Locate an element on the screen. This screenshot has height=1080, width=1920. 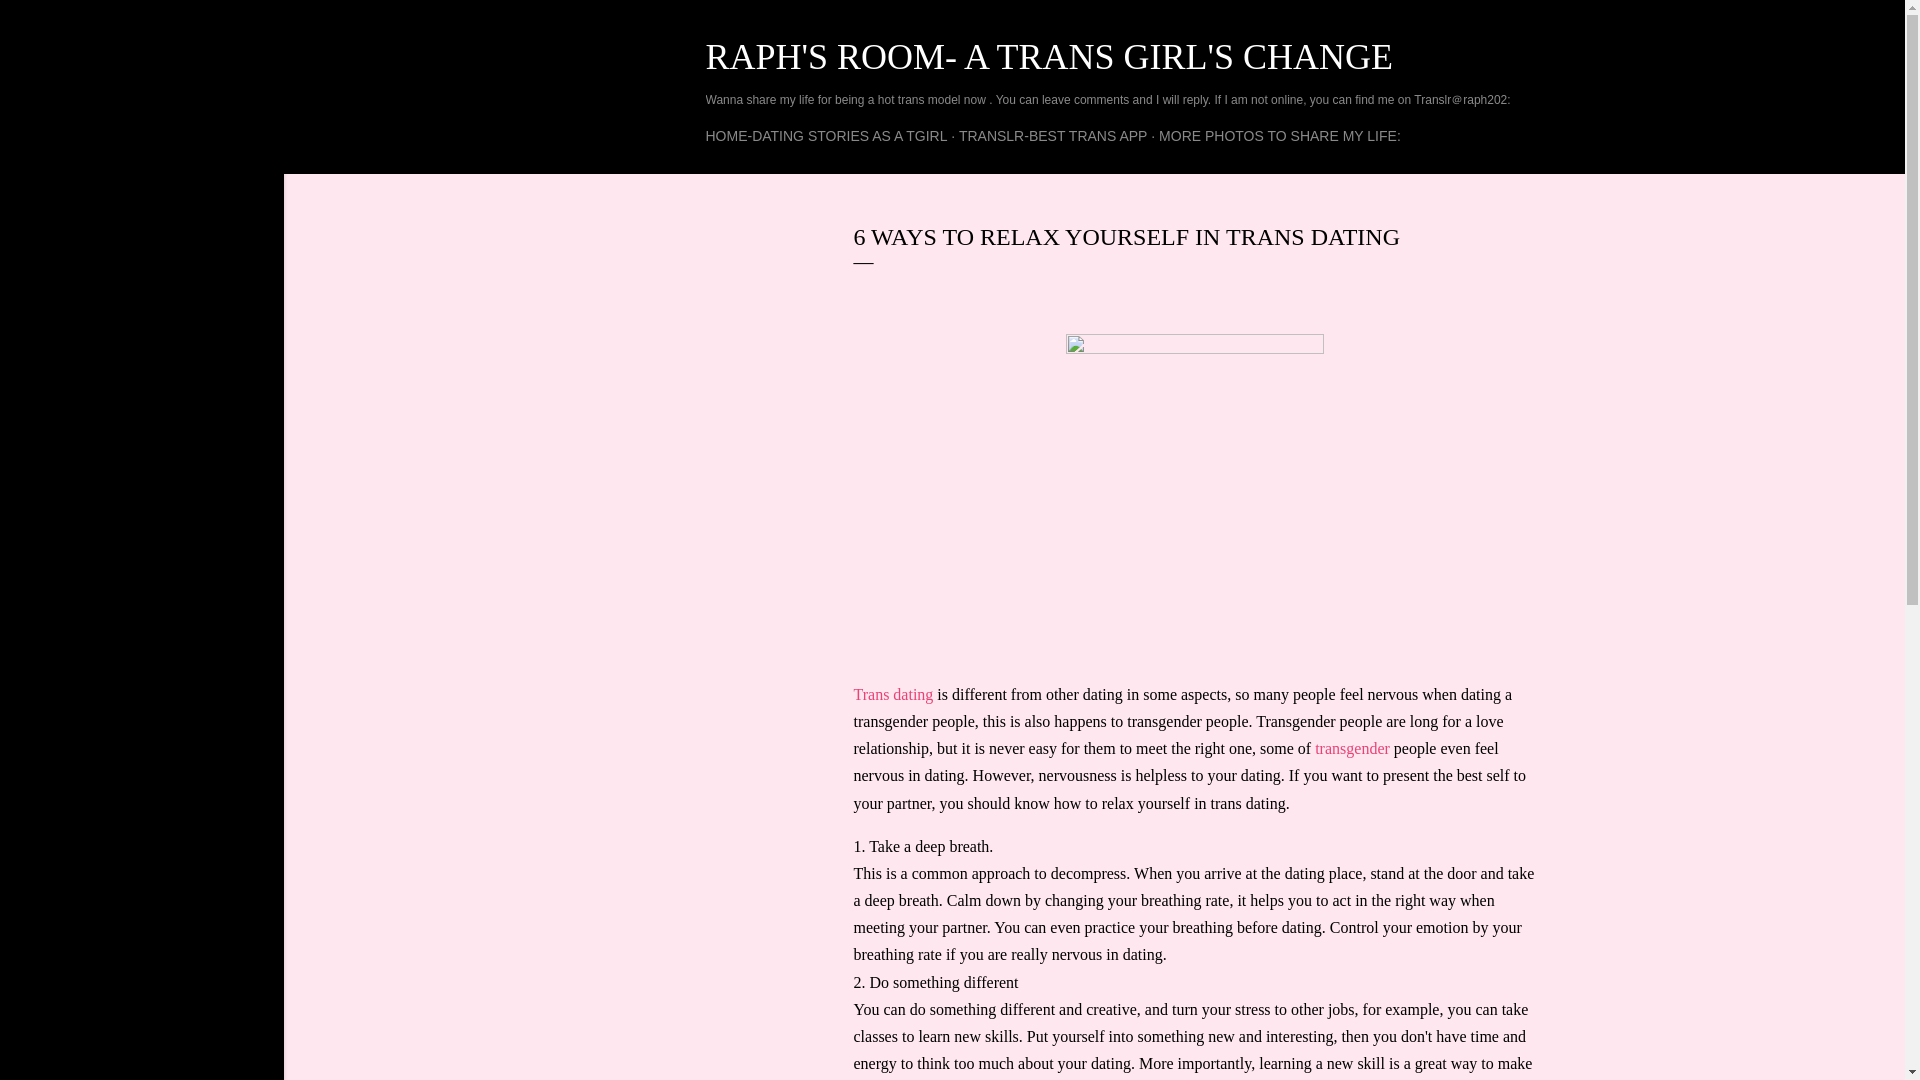
TRANSLR-BEST TRANS APP is located at coordinates (1053, 136).